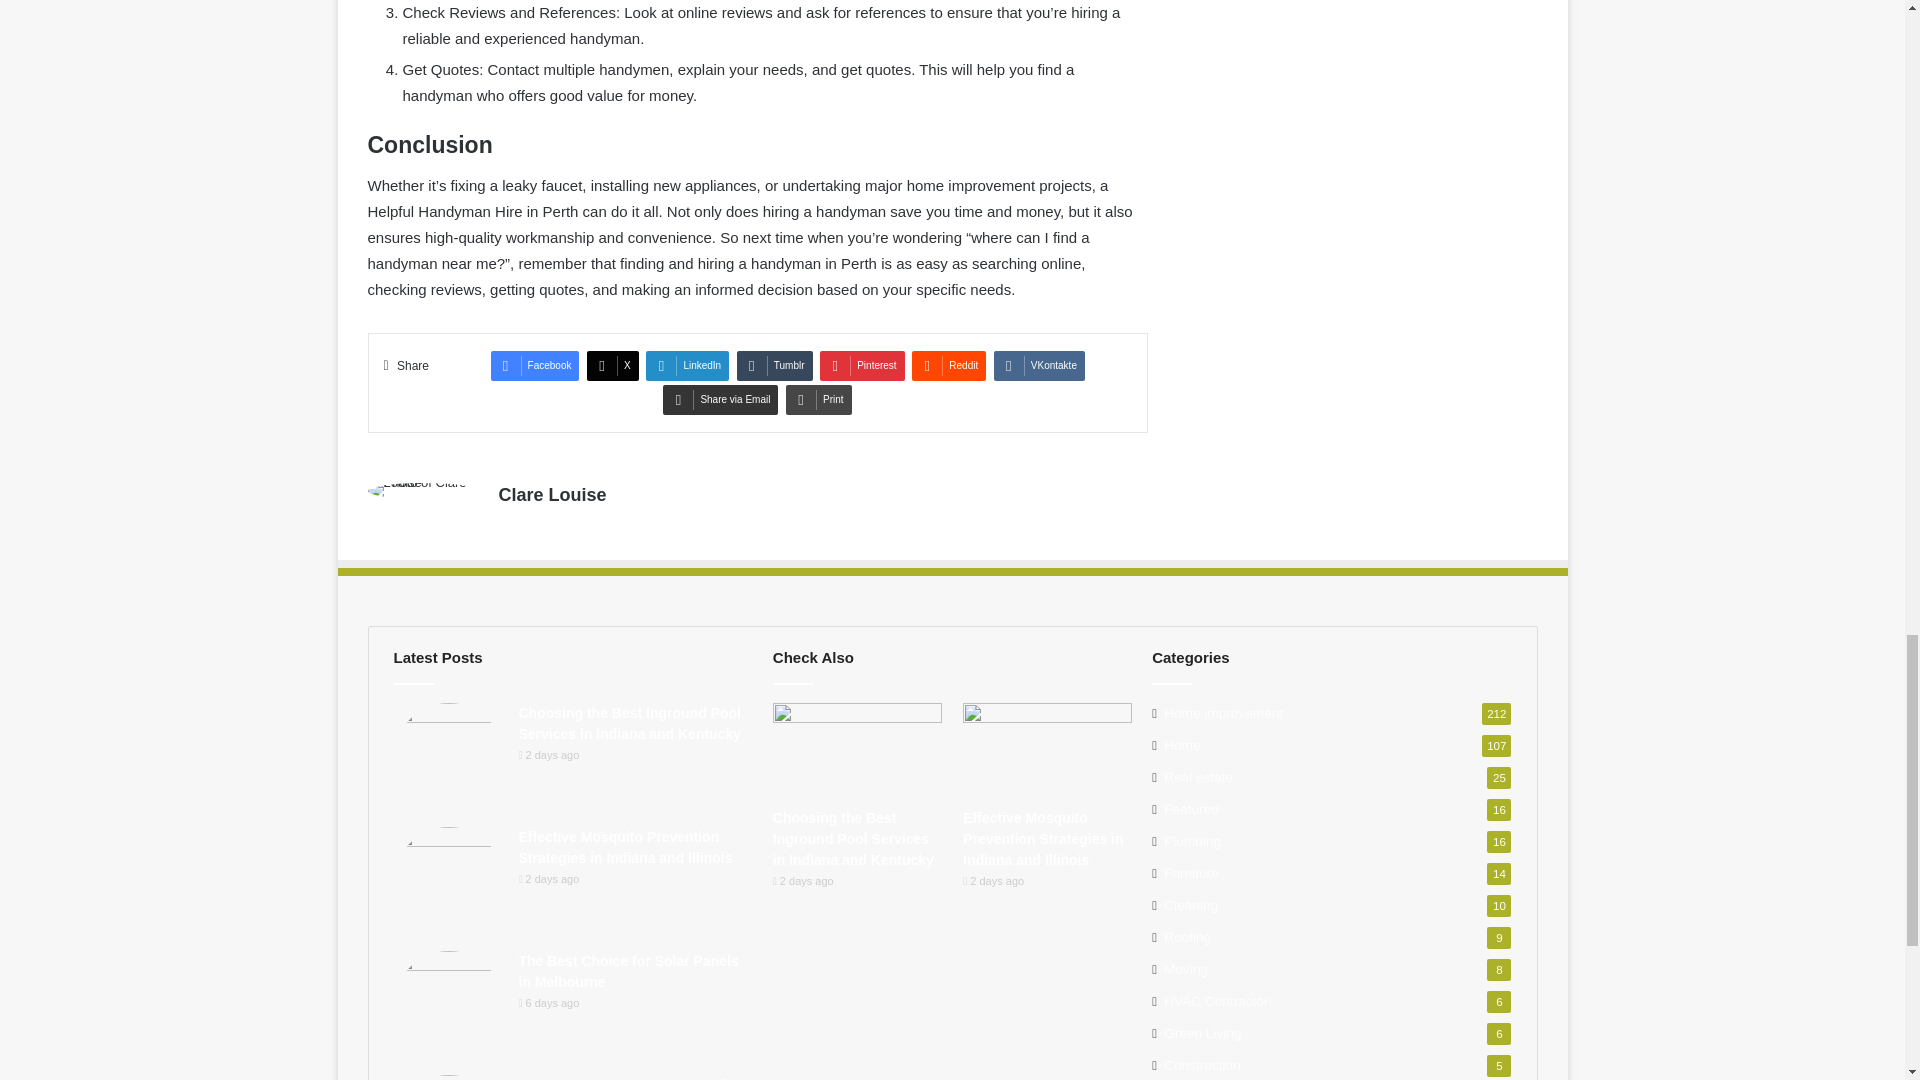  What do you see at coordinates (613, 366) in the screenshot?
I see `X` at bounding box center [613, 366].